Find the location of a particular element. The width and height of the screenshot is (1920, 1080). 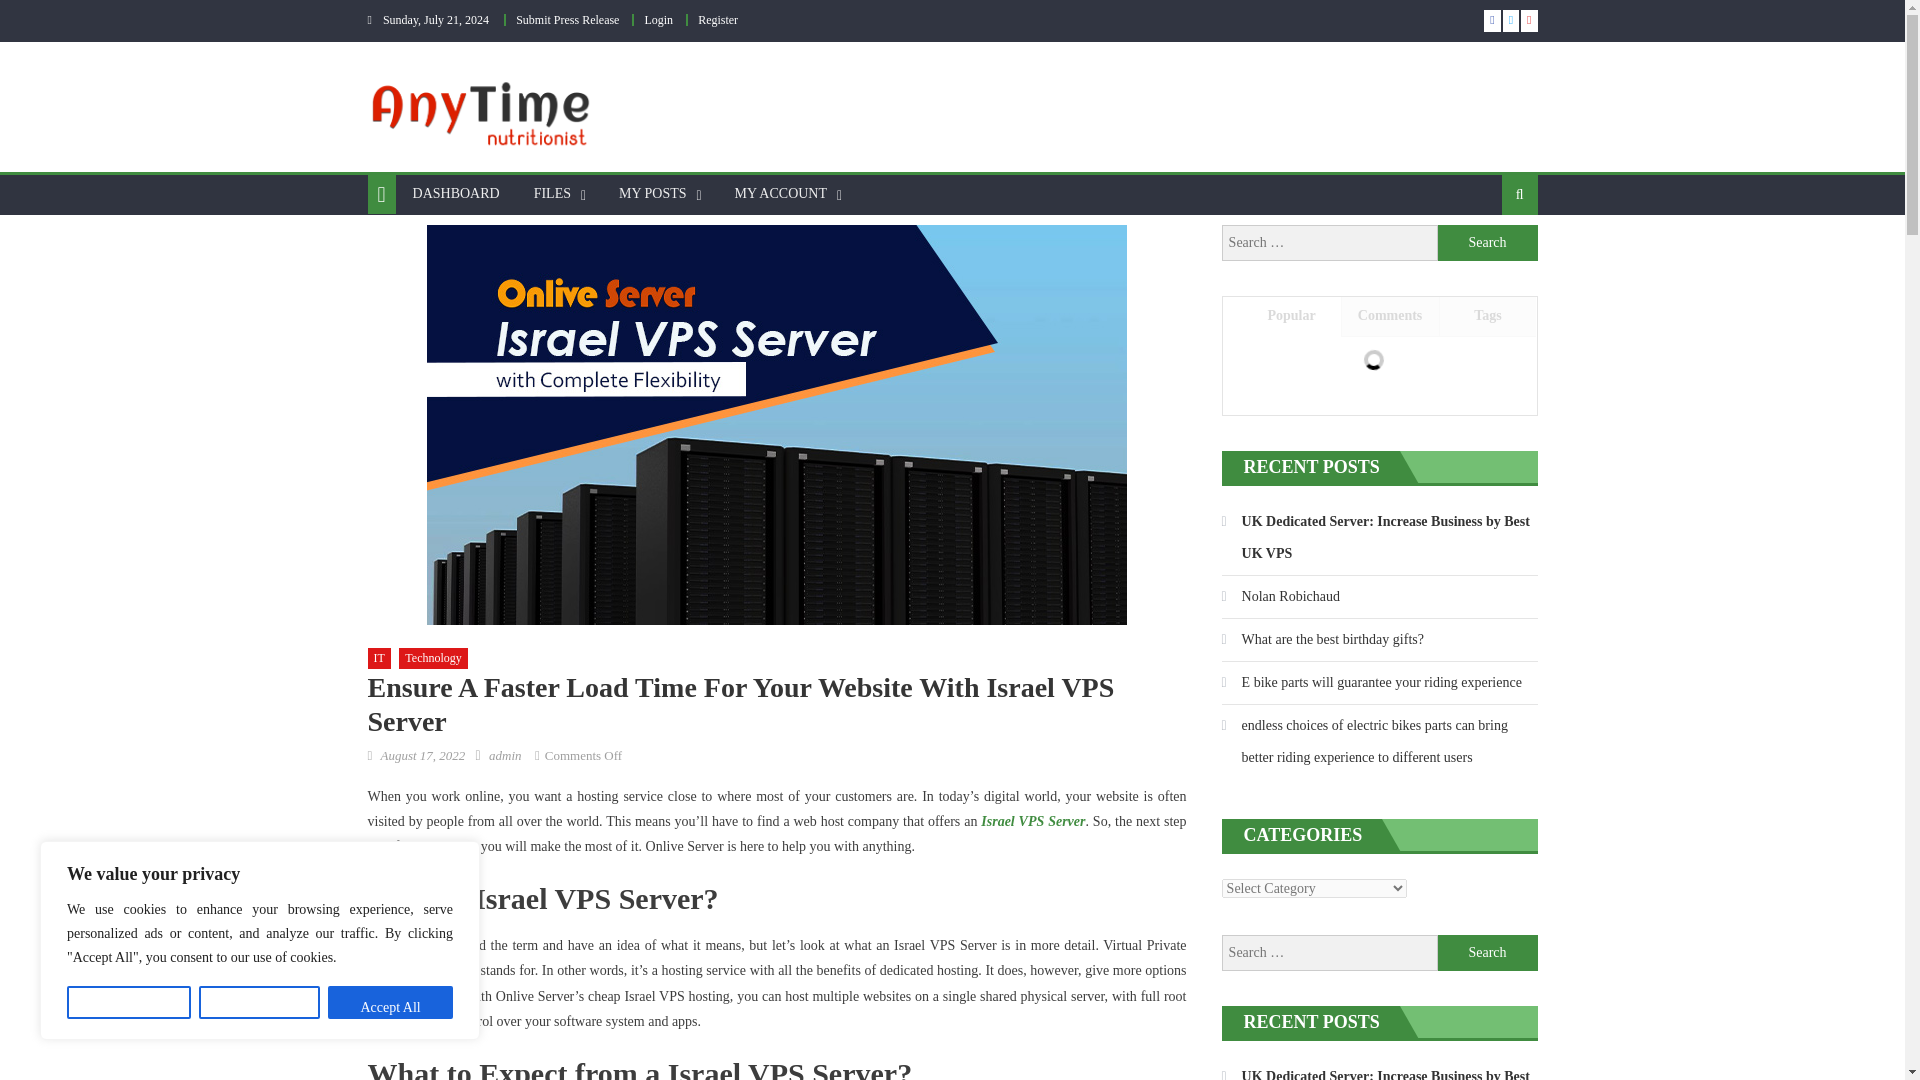

Submit Press Release is located at coordinates (567, 20).